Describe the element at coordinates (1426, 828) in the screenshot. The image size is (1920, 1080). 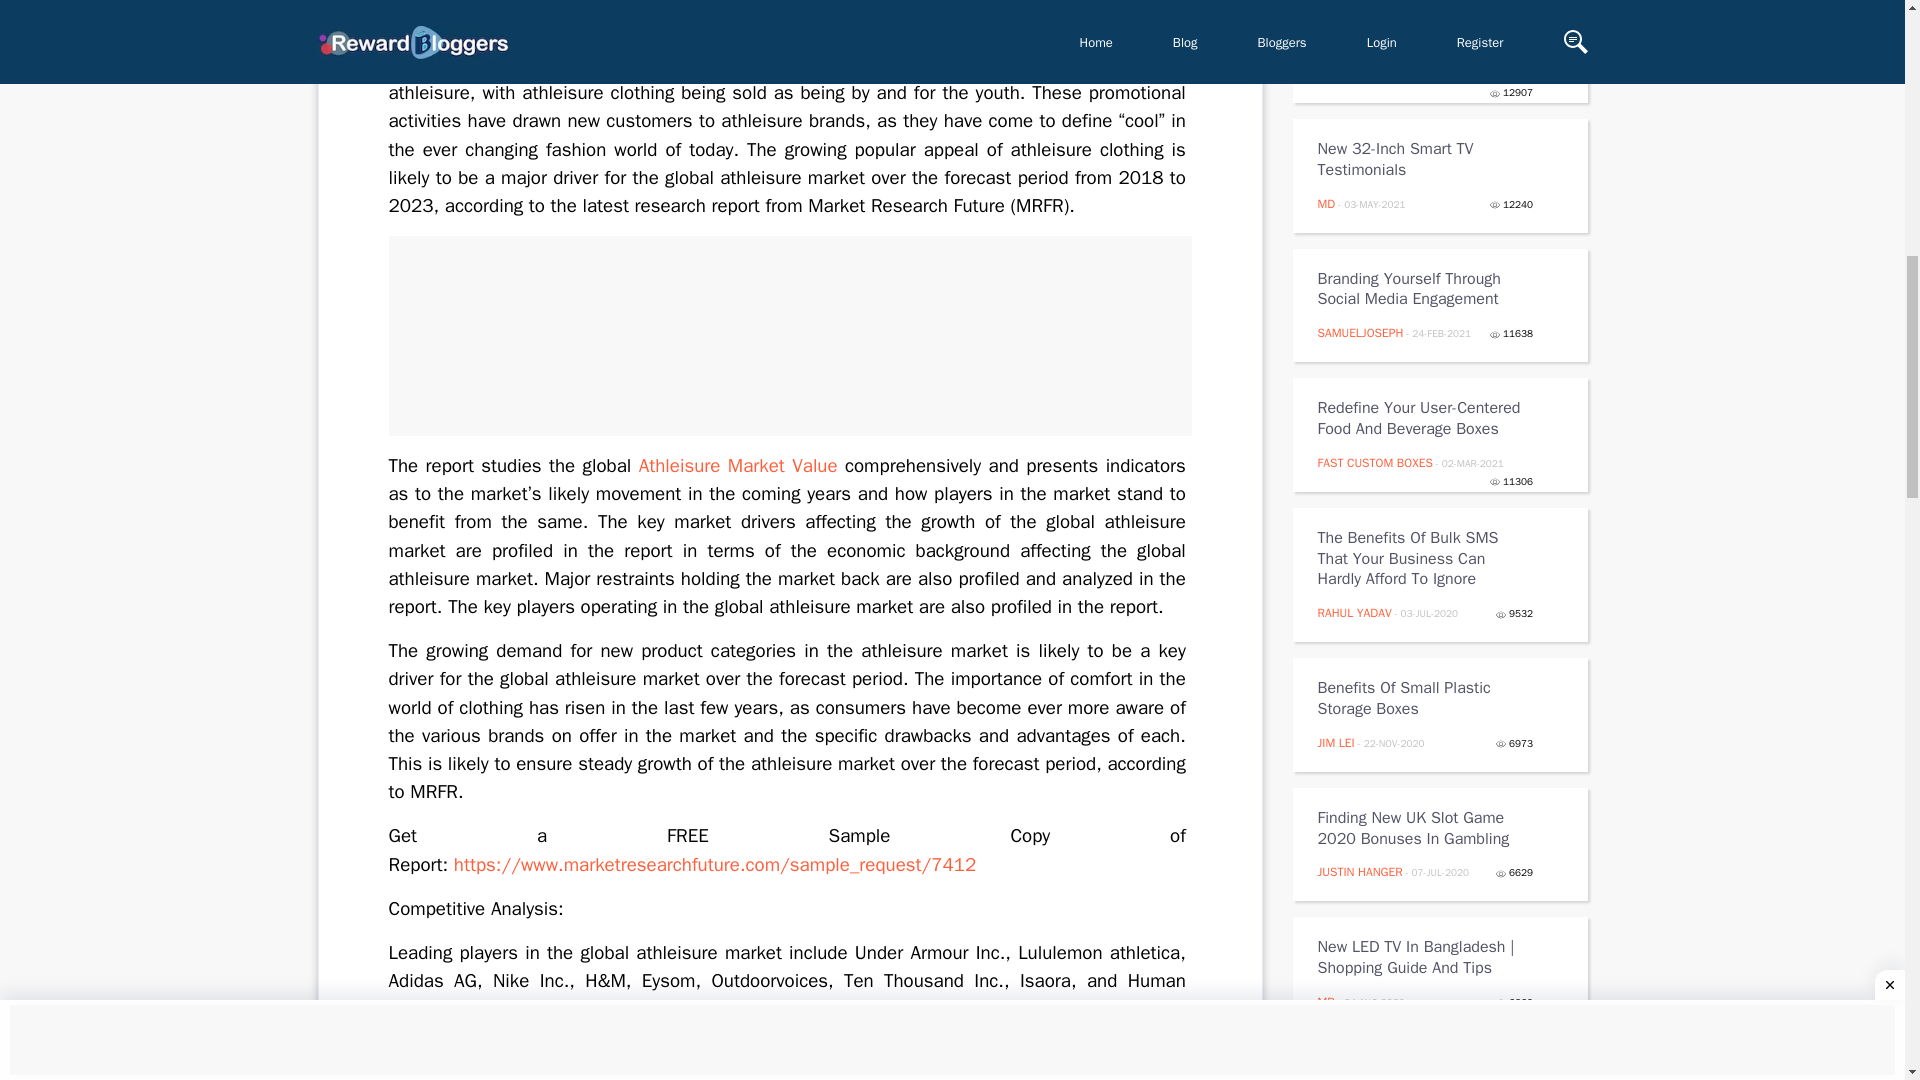
I see `Finding New UK Slot Game 2020 Bonuses In Gambling` at that location.